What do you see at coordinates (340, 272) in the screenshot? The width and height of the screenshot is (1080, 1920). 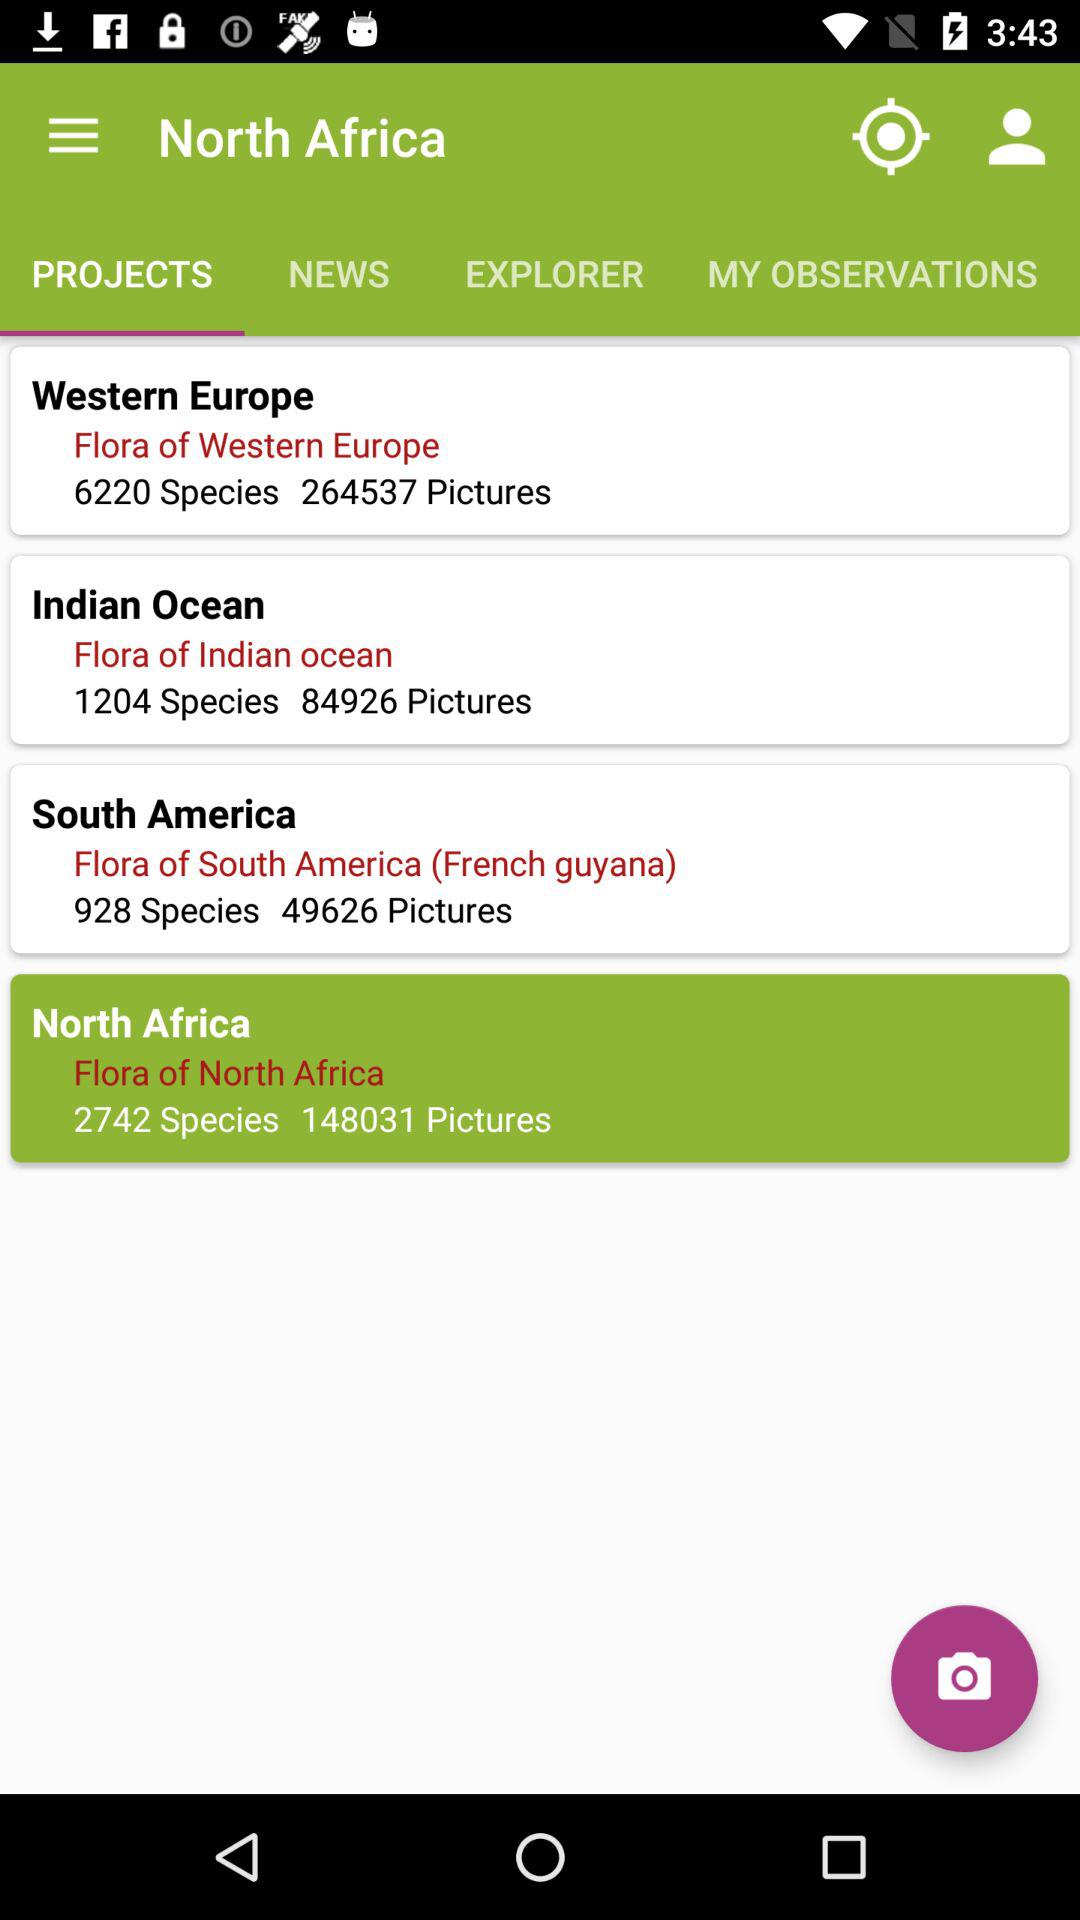 I see `select the text news` at bounding box center [340, 272].